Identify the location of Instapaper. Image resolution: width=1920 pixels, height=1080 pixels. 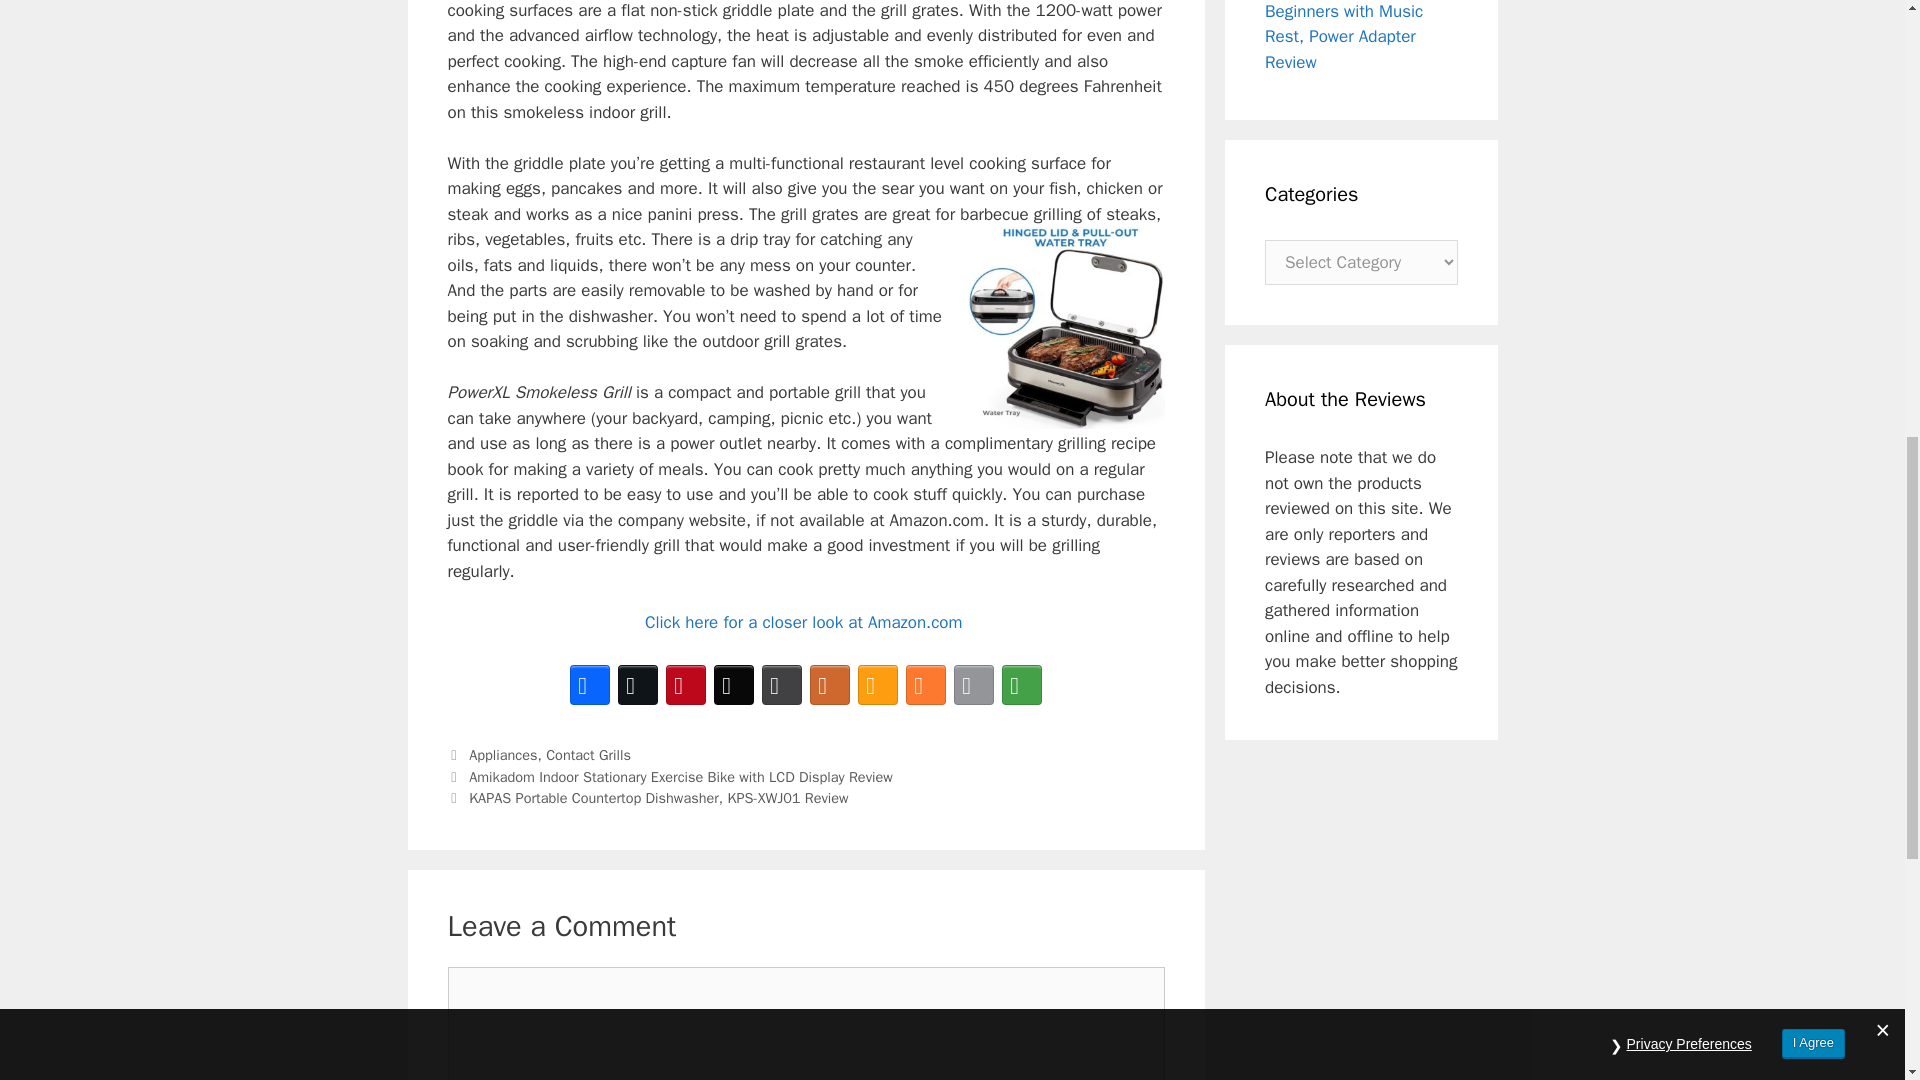
(782, 684).